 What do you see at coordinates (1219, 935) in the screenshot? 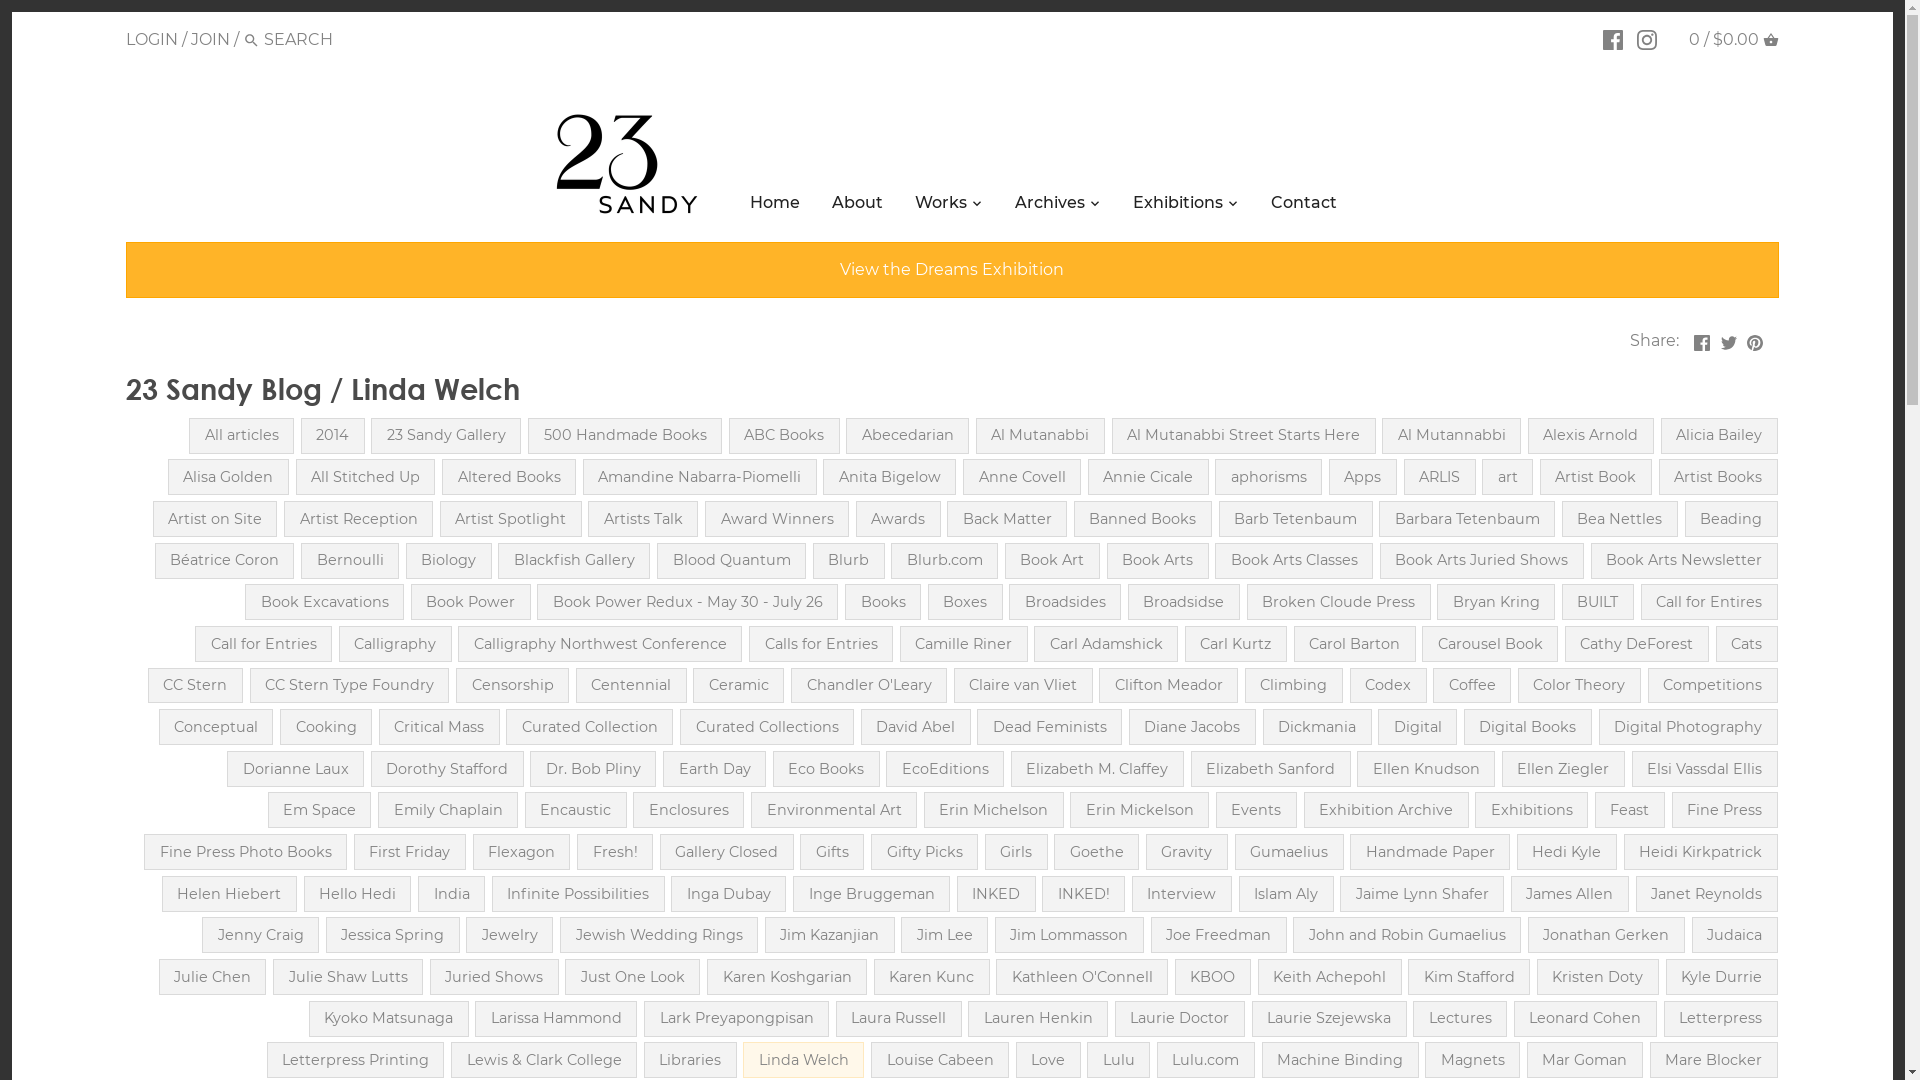
I see `Joe Freedman` at bounding box center [1219, 935].